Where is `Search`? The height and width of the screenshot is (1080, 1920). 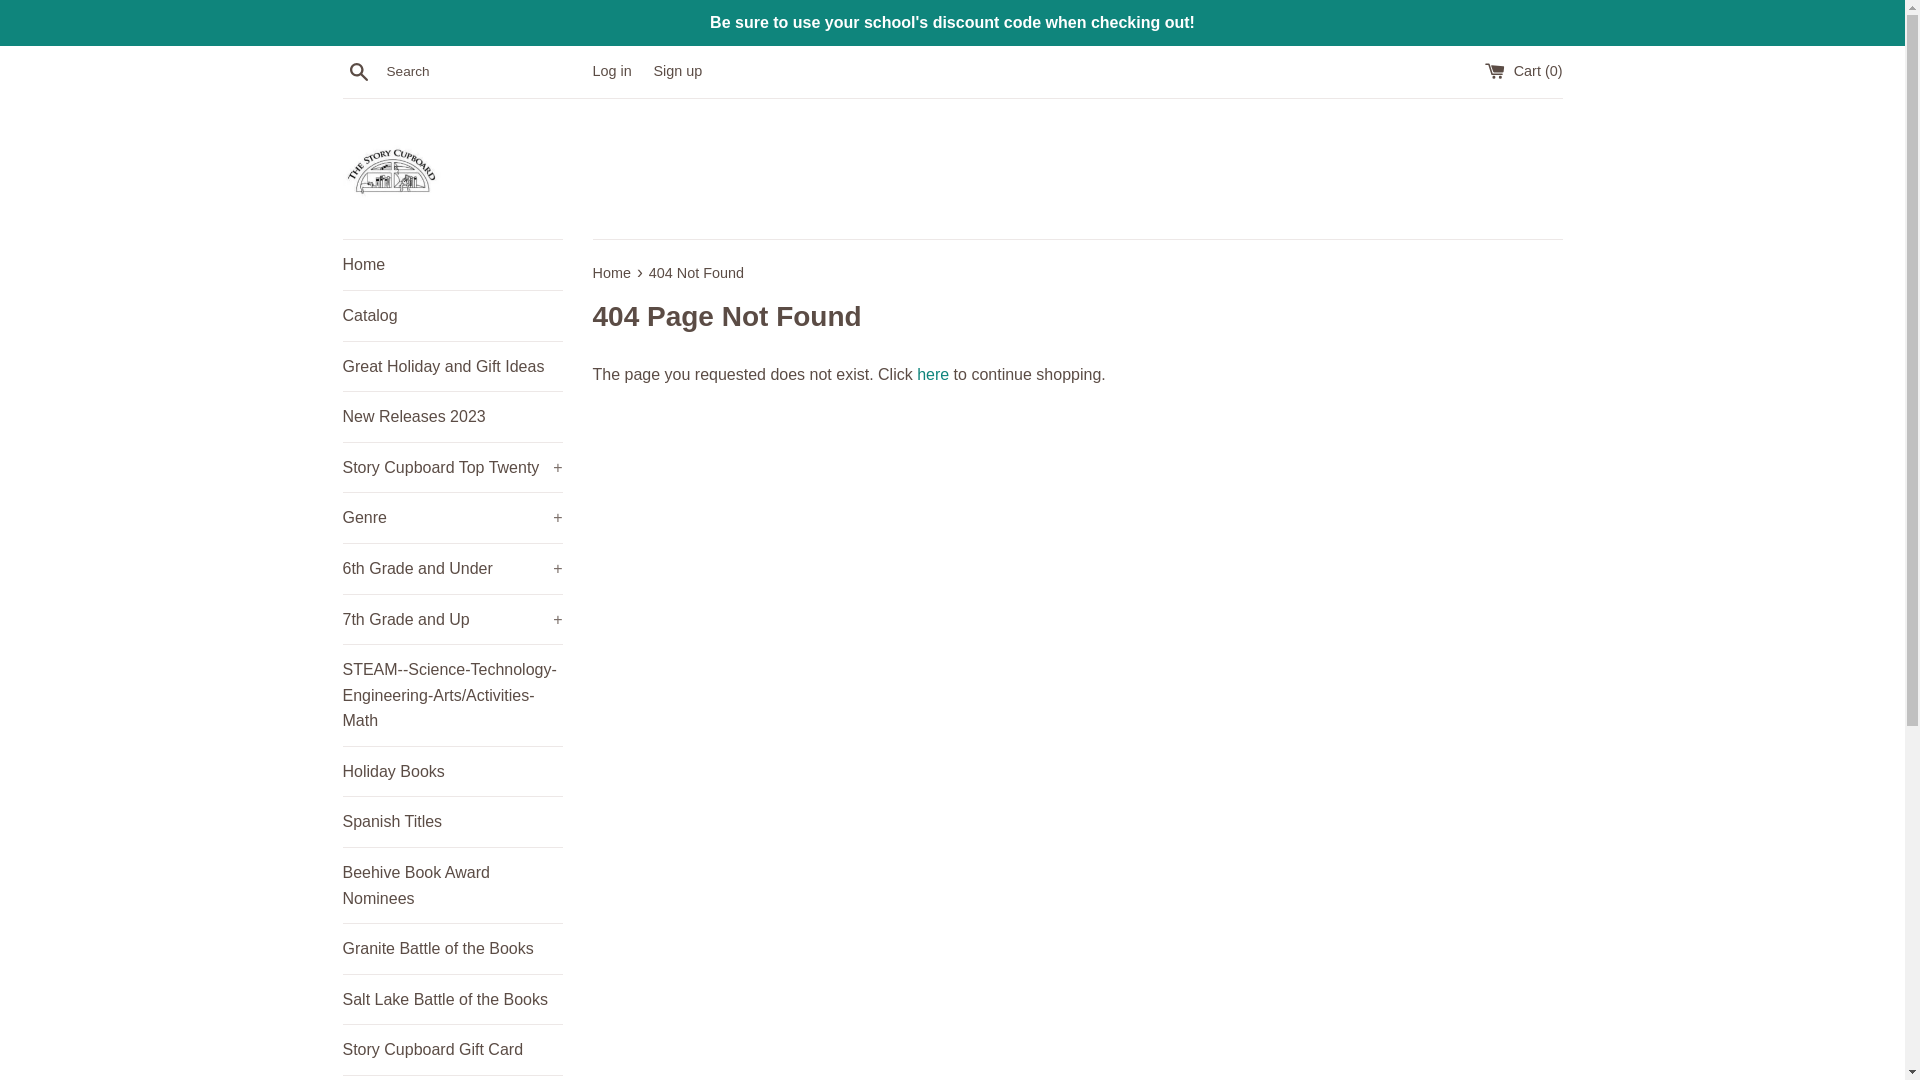 Search is located at coordinates (358, 71).